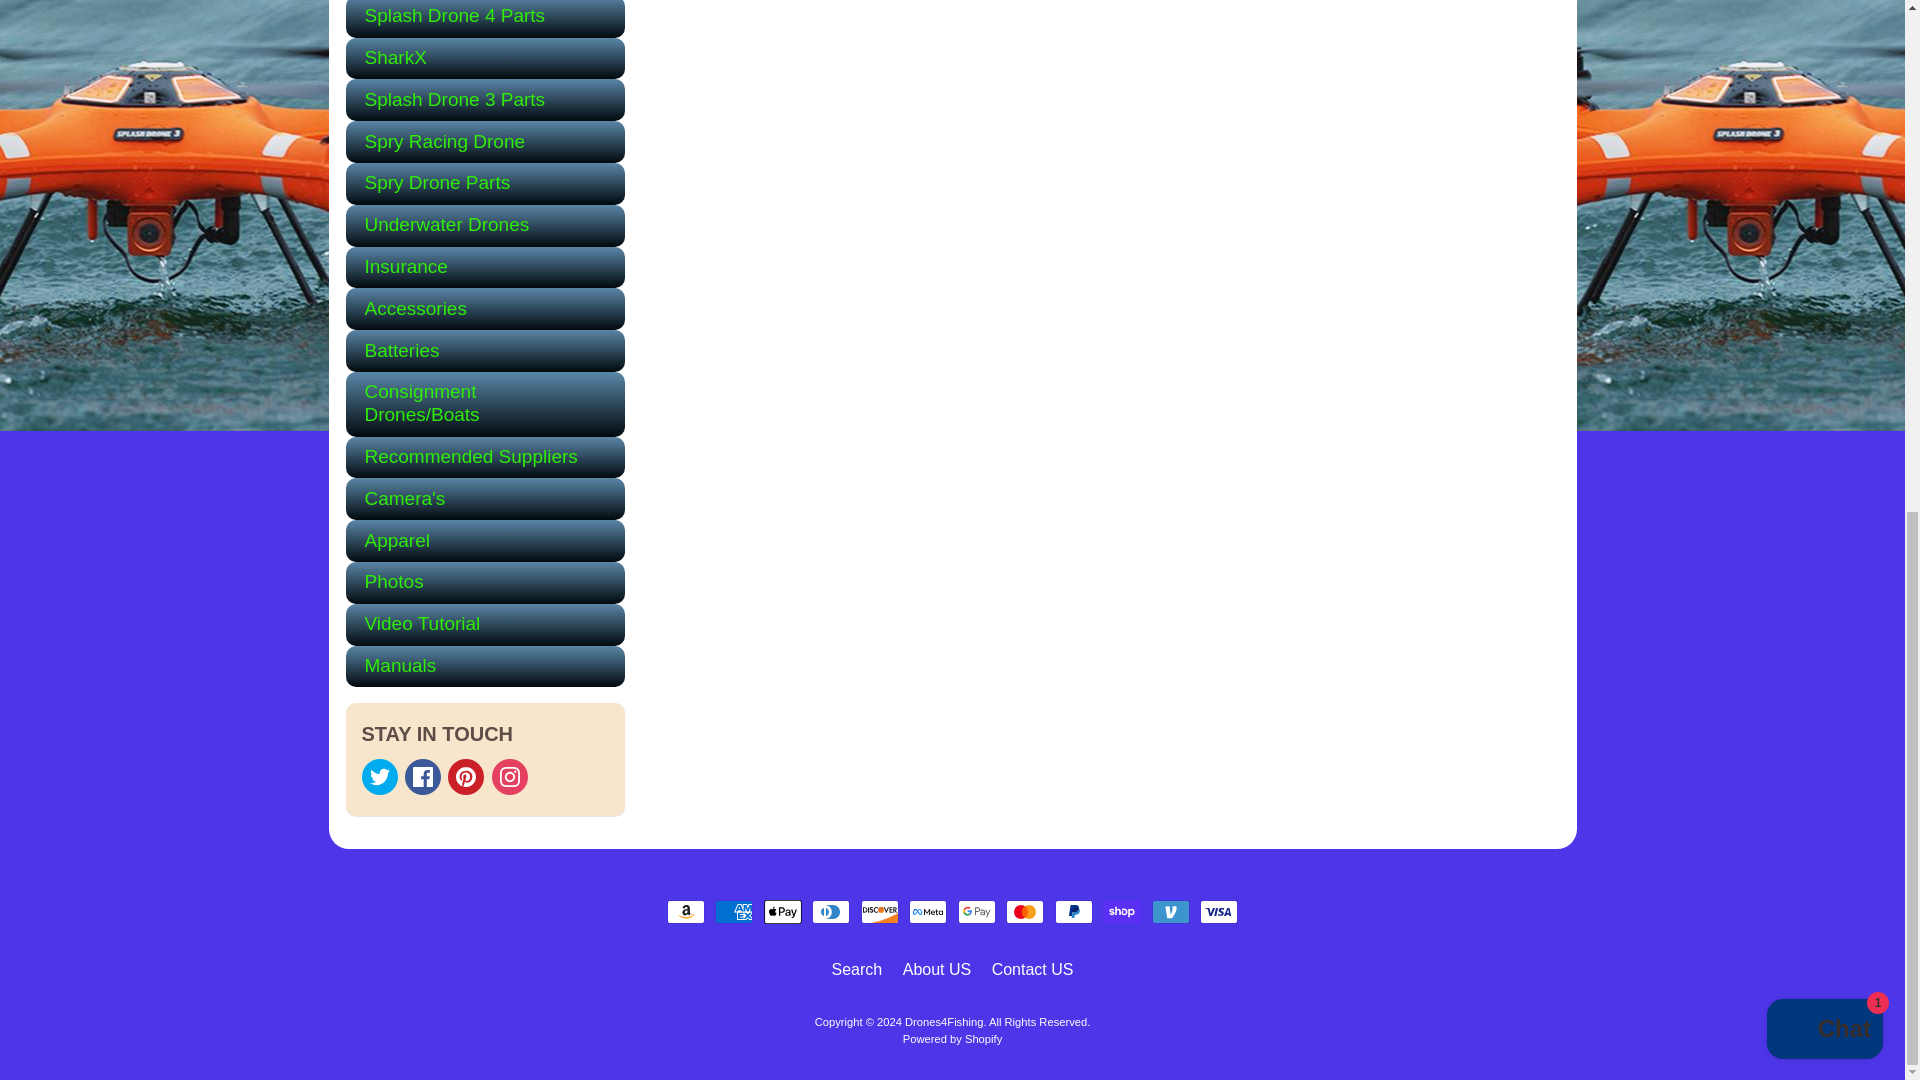 This screenshot has width=1920, height=1080. Describe the element at coordinates (423, 776) in the screenshot. I see `Facebook` at that location.